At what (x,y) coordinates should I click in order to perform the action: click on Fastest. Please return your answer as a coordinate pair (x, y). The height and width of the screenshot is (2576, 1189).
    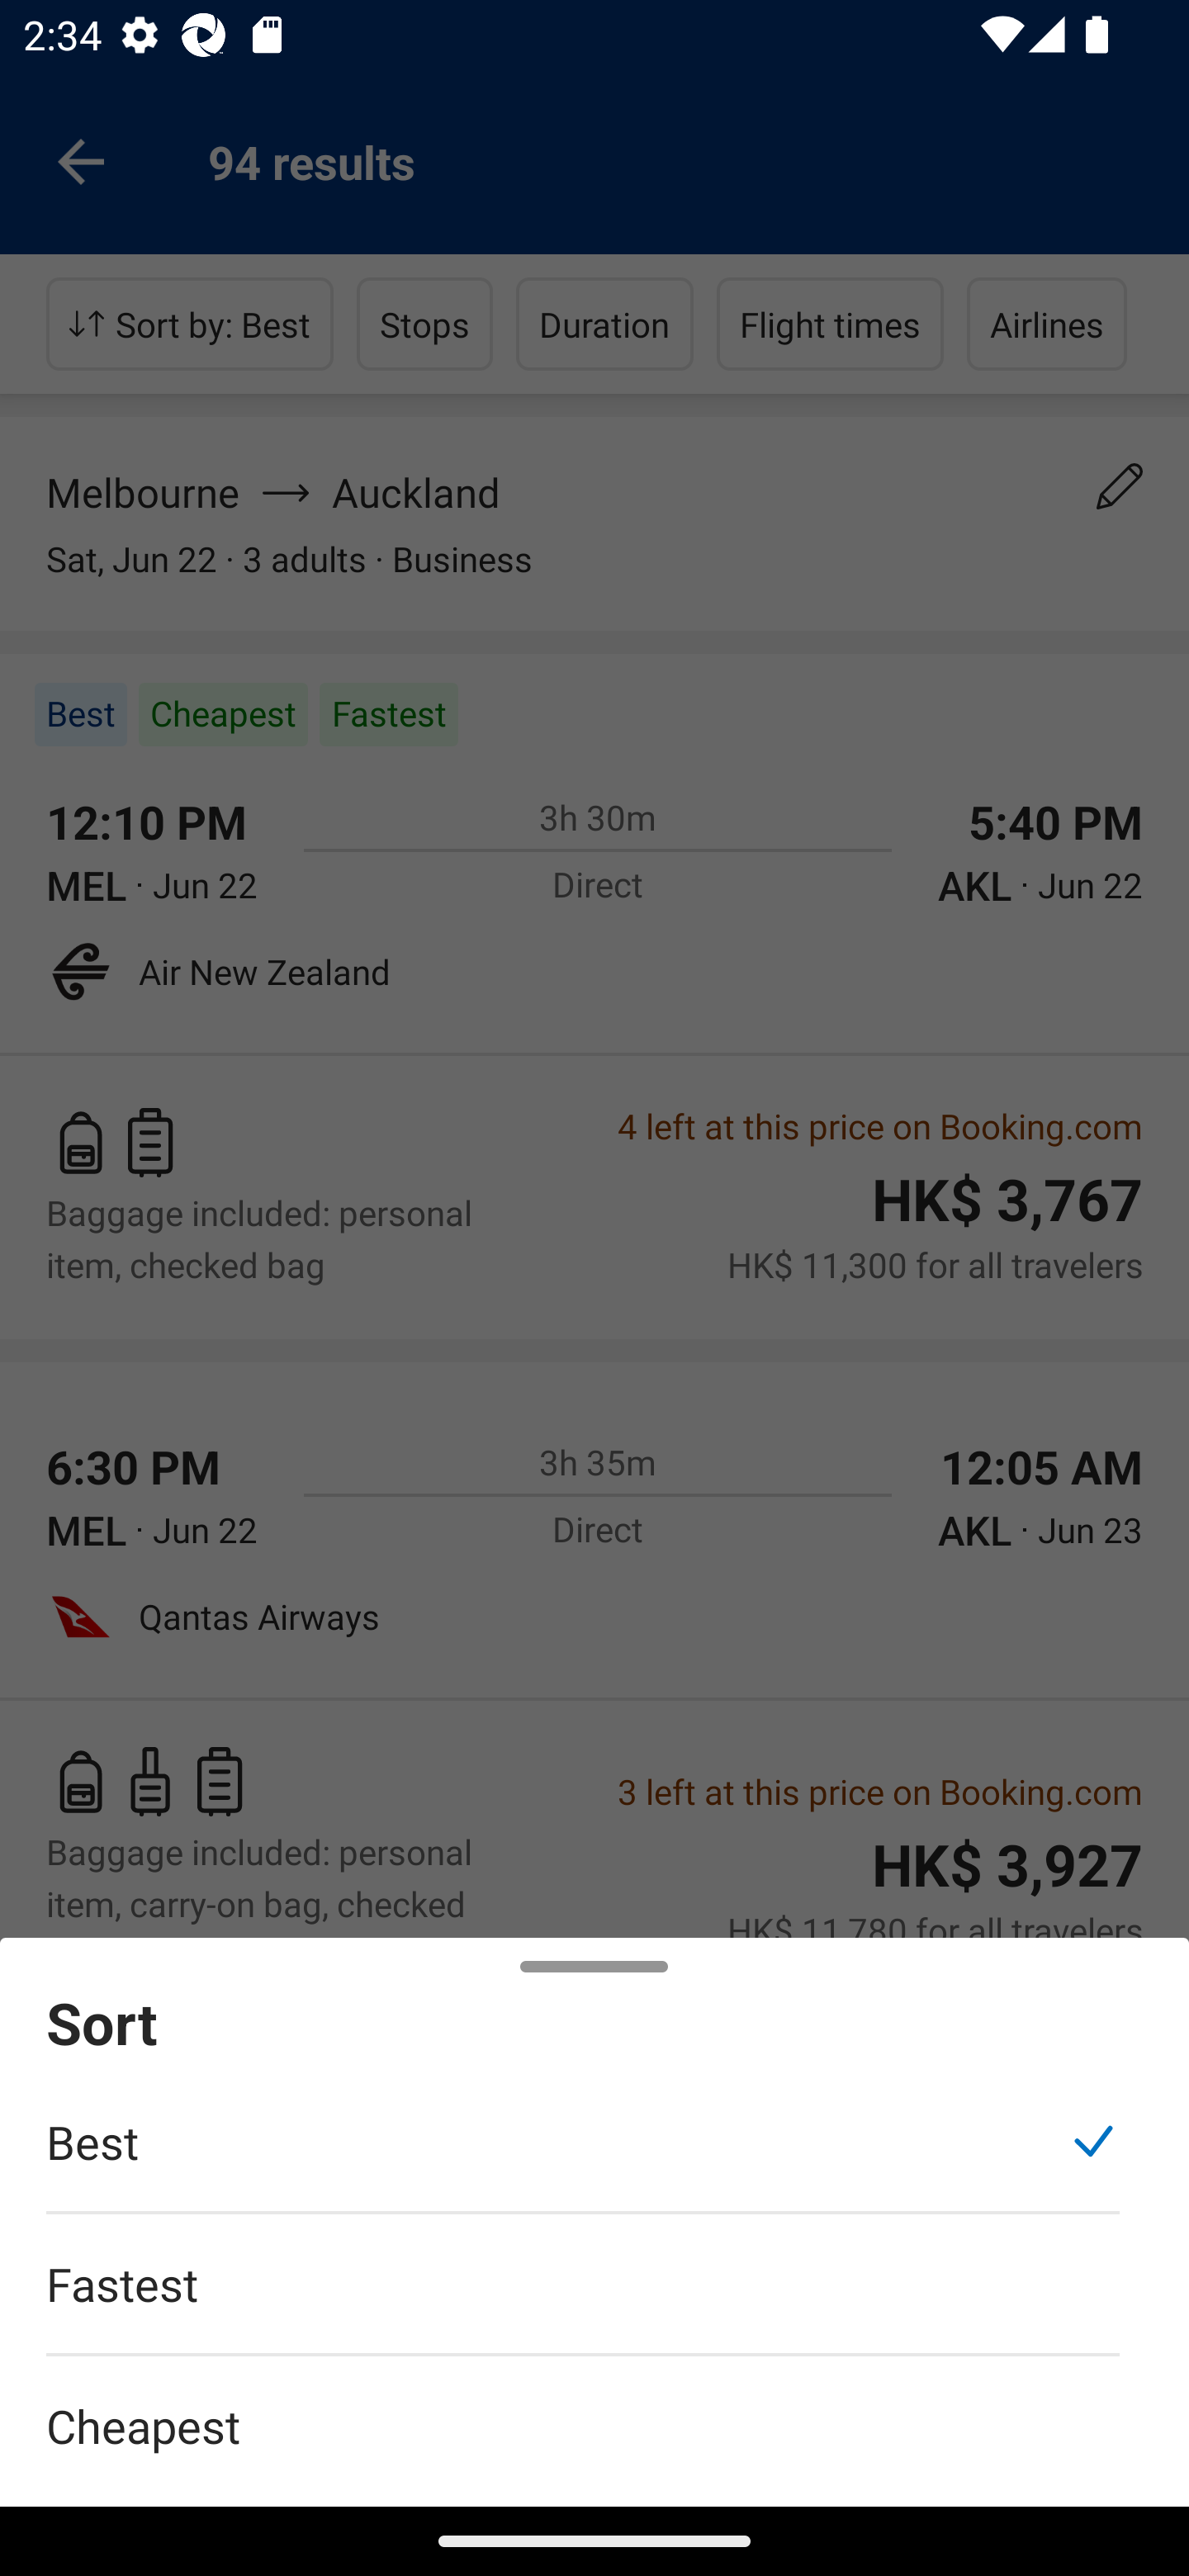
    Looking at the image, I should click on (583, 2300).